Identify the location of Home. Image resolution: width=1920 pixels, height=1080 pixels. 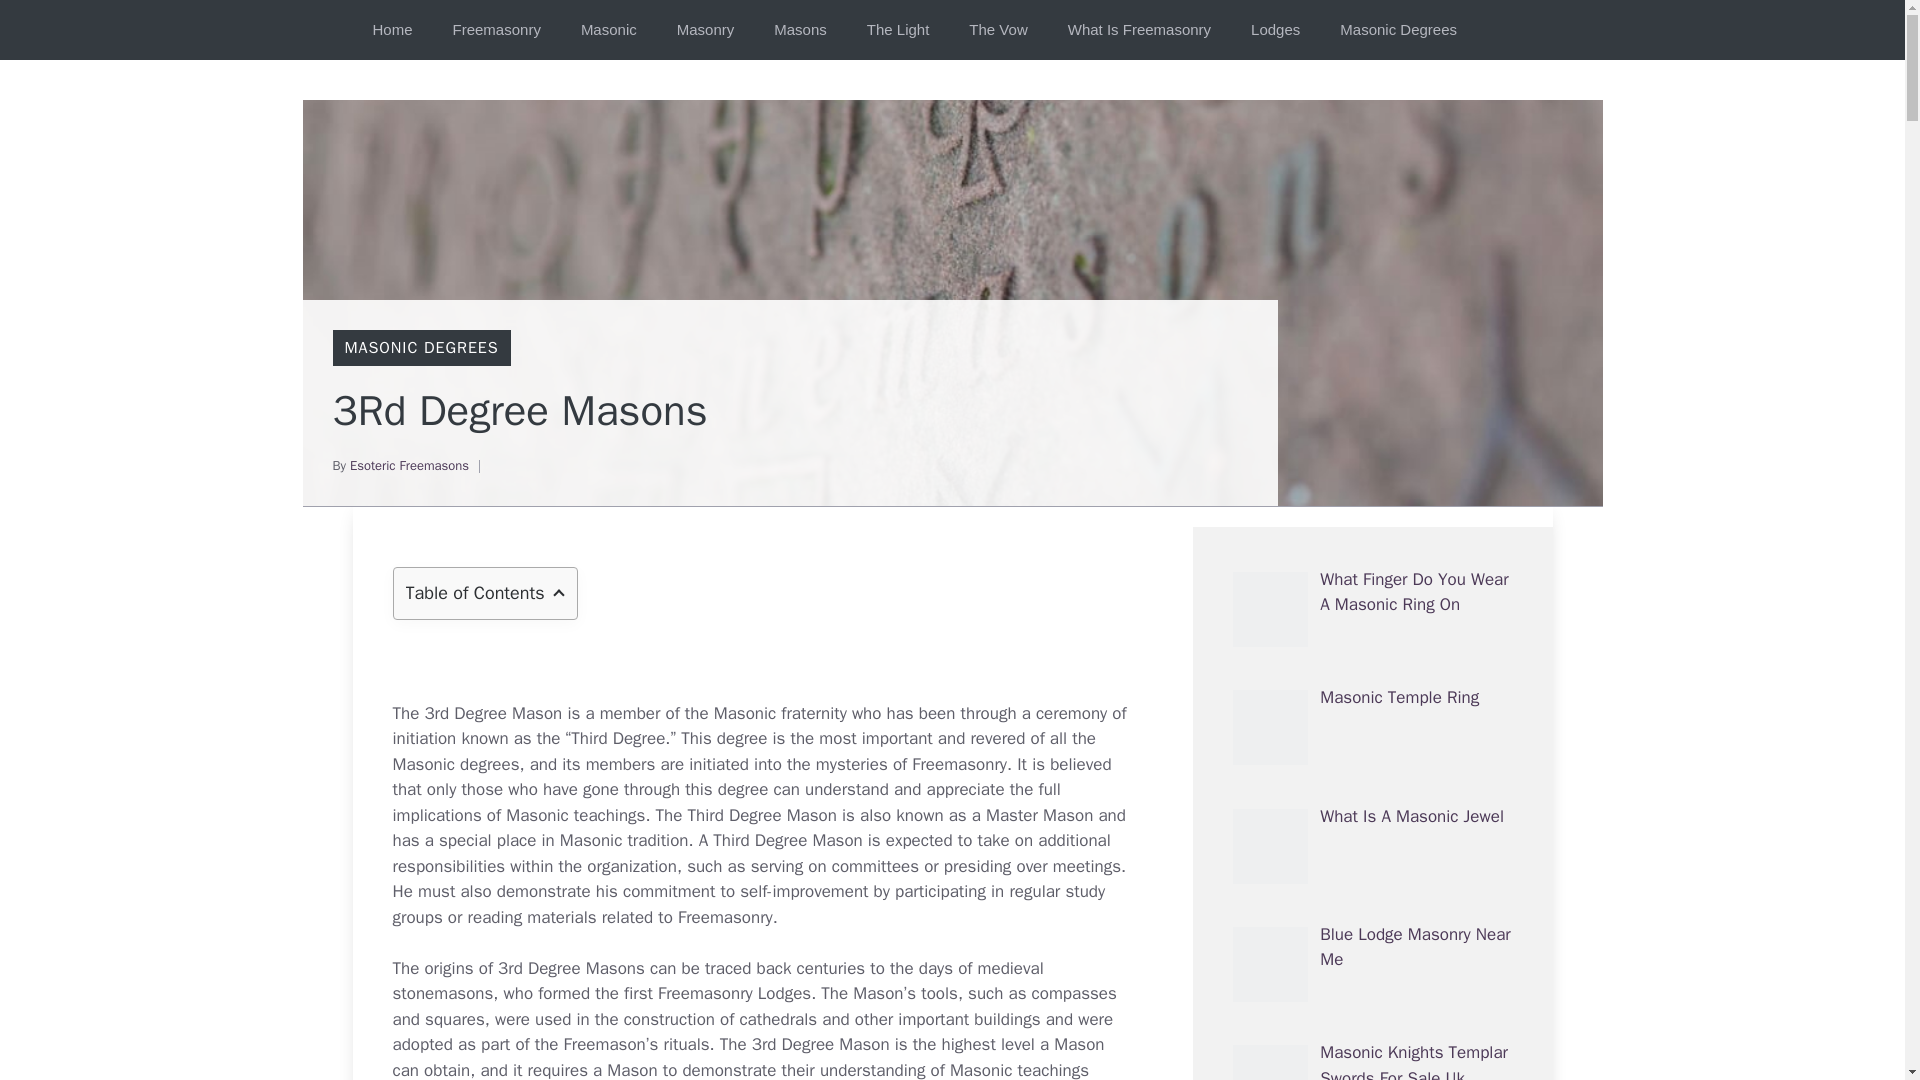
(392, 30).